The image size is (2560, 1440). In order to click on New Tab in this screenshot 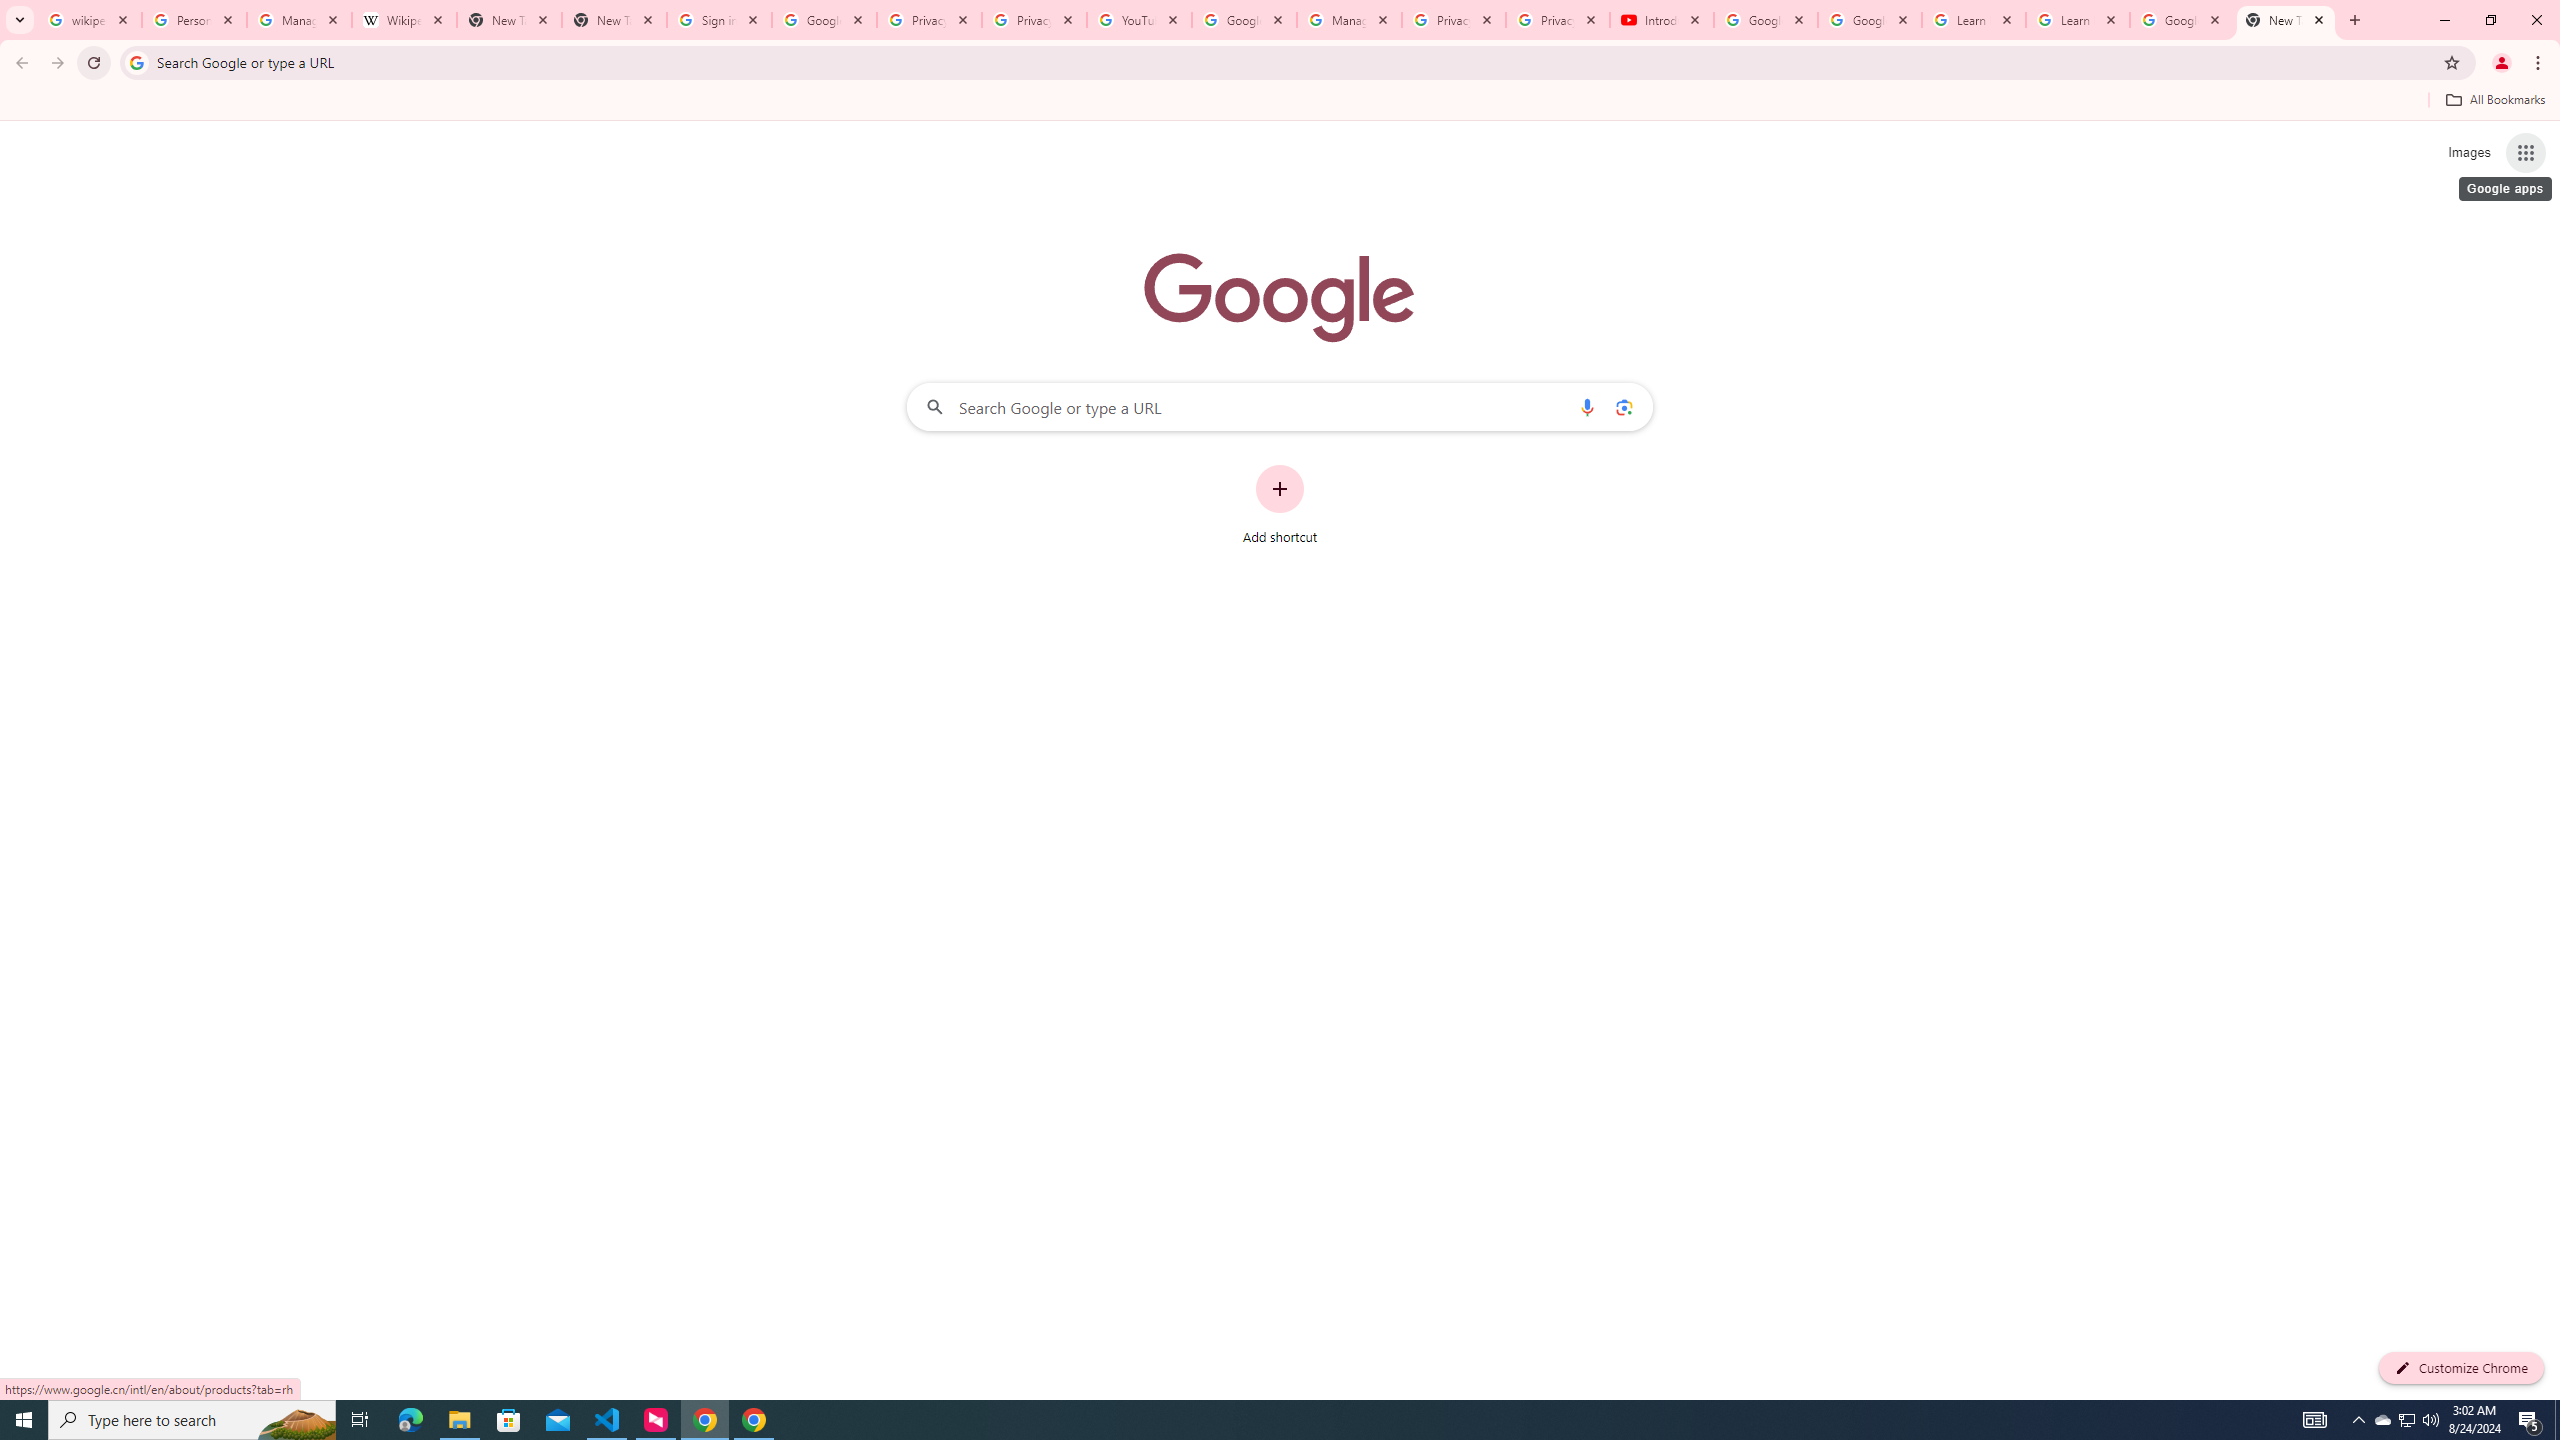, I will do `click(614, 20)`.